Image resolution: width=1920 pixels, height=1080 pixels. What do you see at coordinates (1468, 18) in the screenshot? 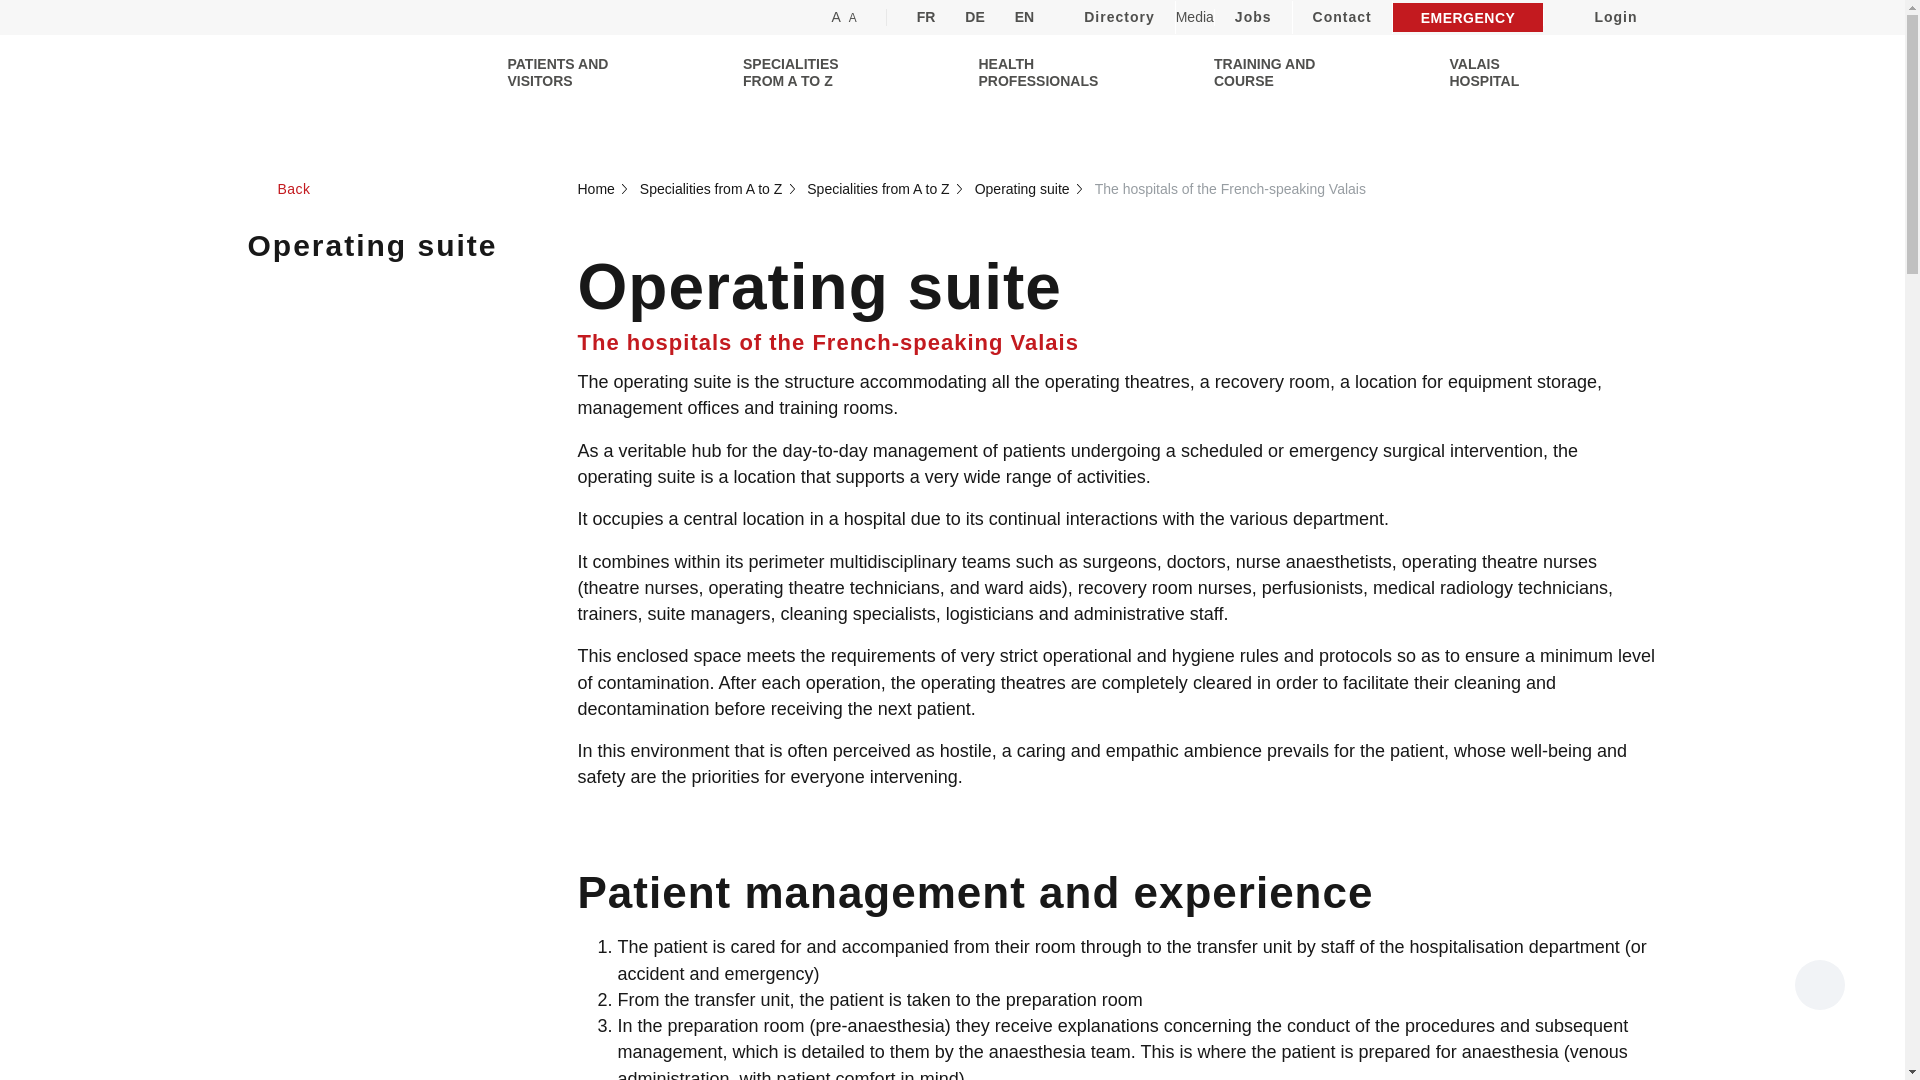
I see `EMERGENCY` at bounding box center [1468, 18].